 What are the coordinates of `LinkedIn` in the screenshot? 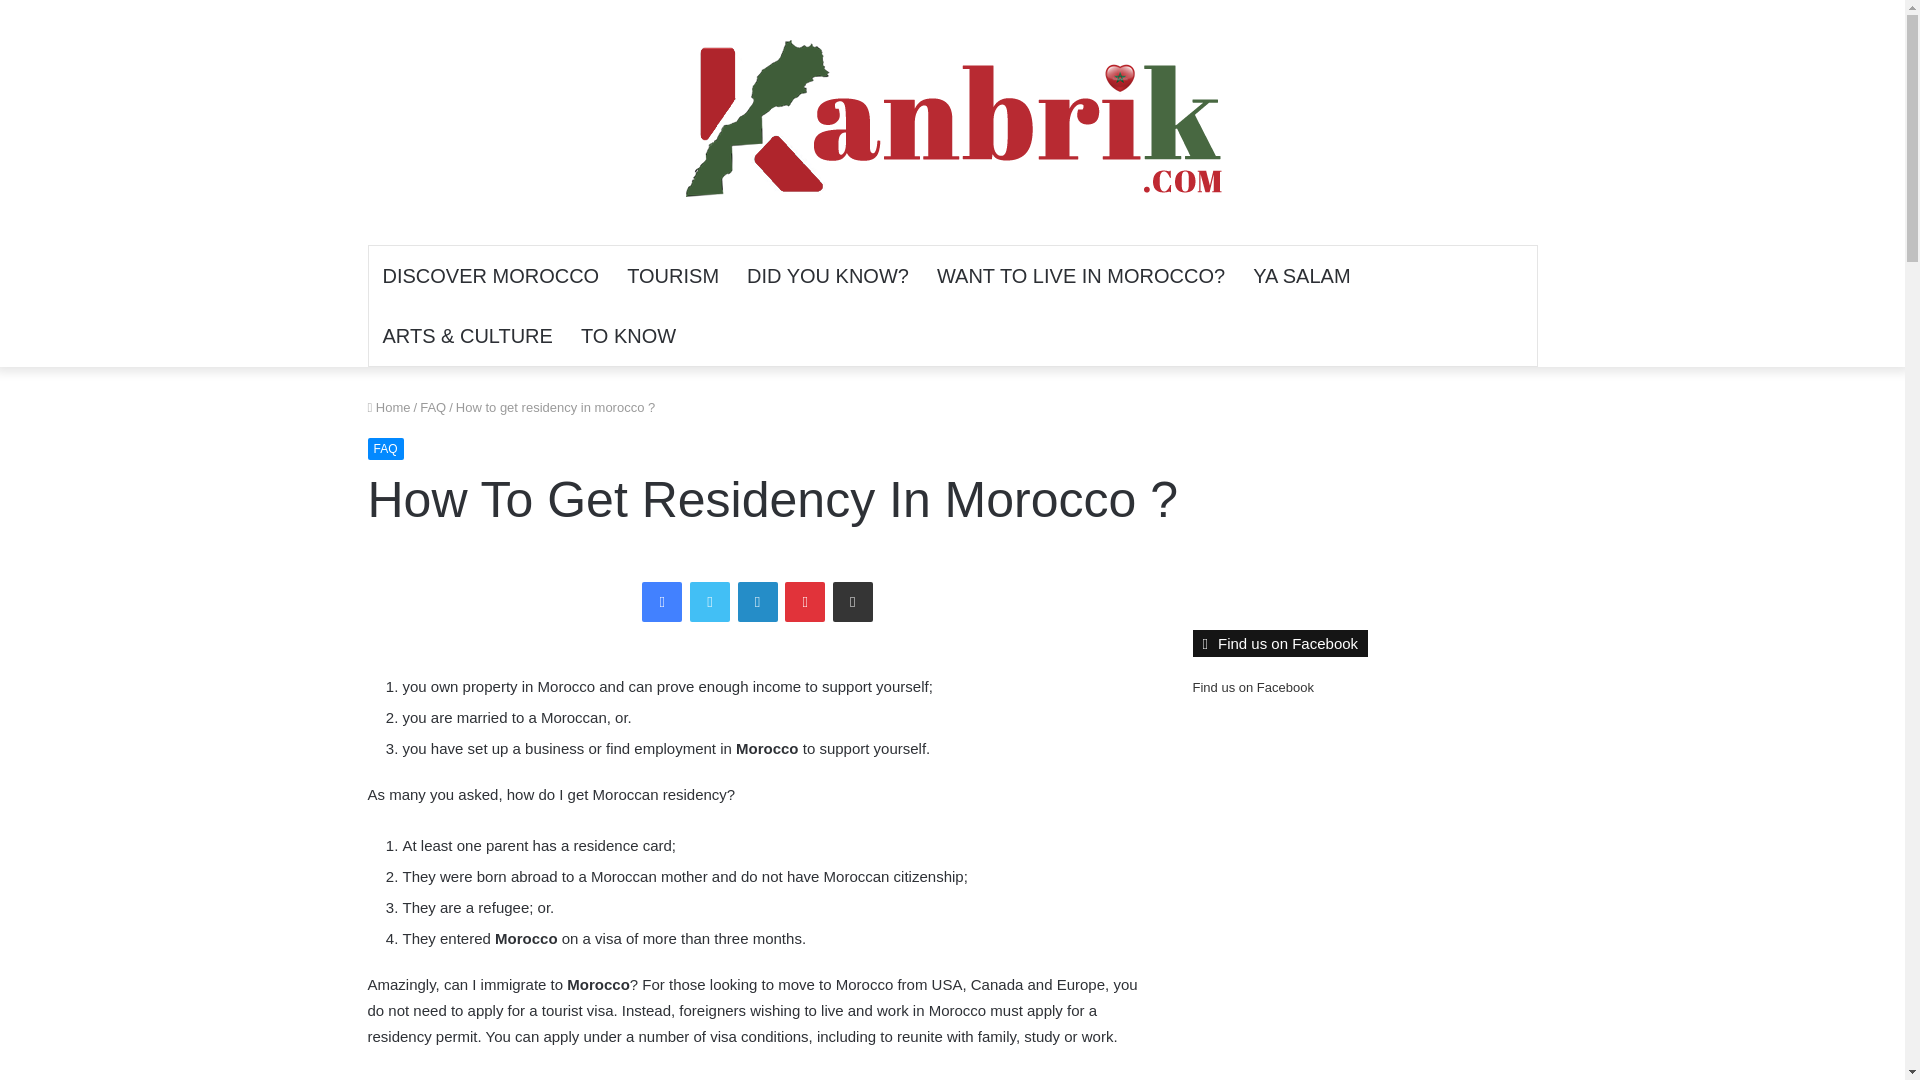 It's located at (757, 602).